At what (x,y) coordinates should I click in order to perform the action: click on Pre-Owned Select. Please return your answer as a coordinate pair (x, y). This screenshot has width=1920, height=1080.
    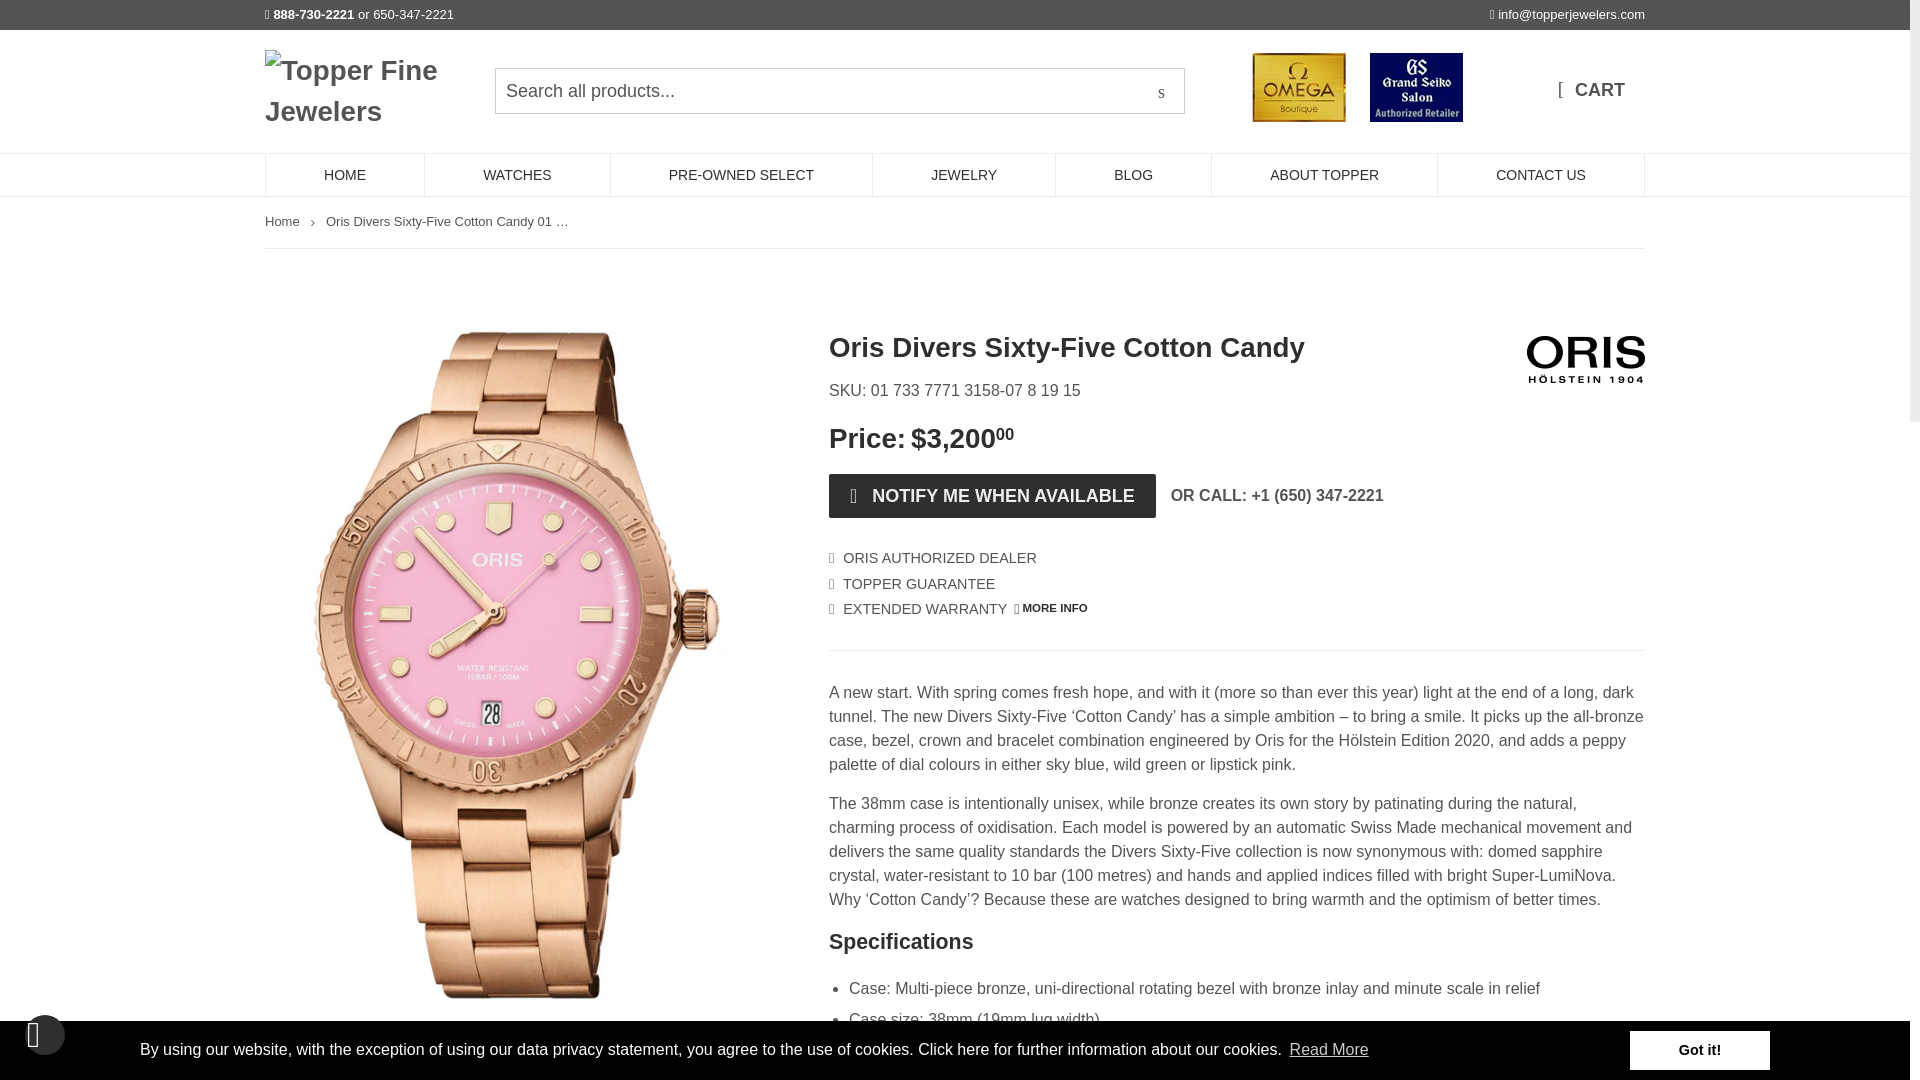
    Looking at the image, I should click on (742, 174).